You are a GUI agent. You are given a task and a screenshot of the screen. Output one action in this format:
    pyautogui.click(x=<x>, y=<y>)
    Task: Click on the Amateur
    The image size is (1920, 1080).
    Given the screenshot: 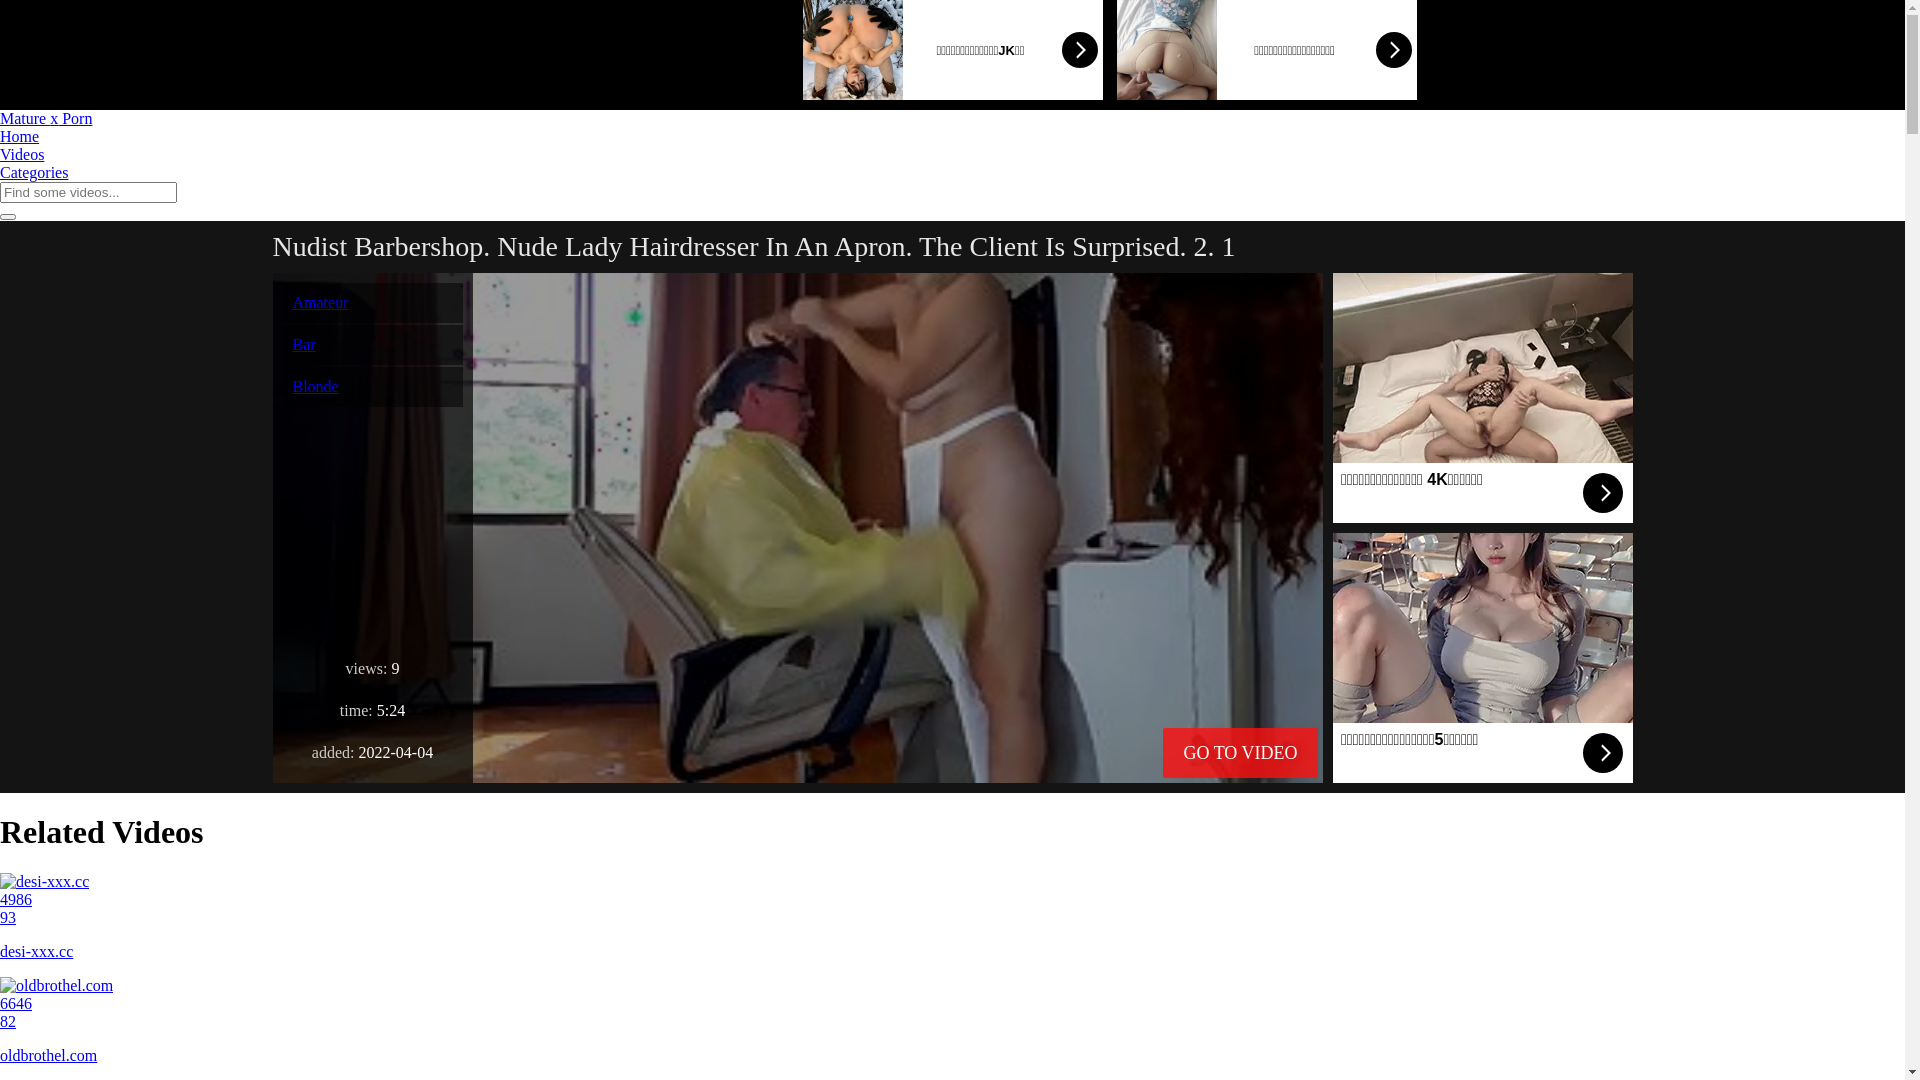 What is the action you would take?
    pyautogui.click(x=320, y=302)
    